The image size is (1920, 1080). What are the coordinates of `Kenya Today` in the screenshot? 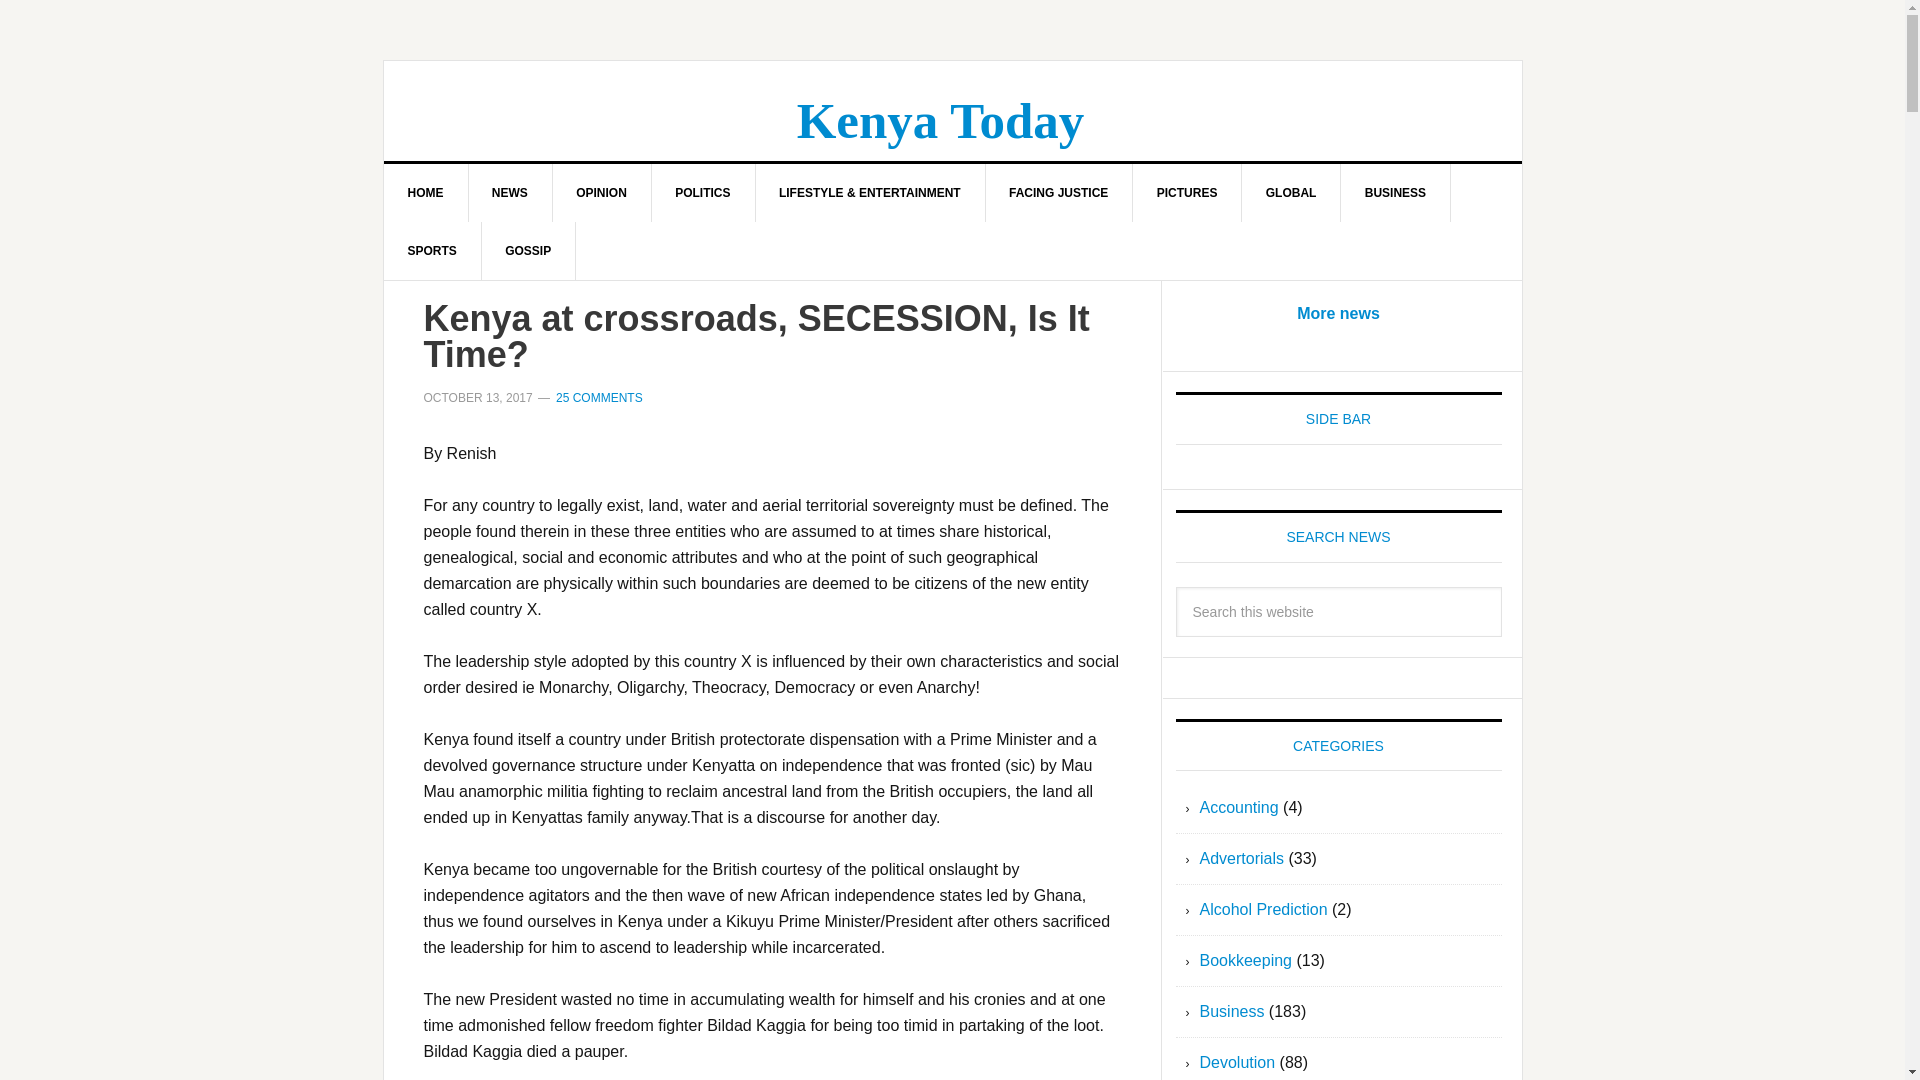 It's located at (940, 120).